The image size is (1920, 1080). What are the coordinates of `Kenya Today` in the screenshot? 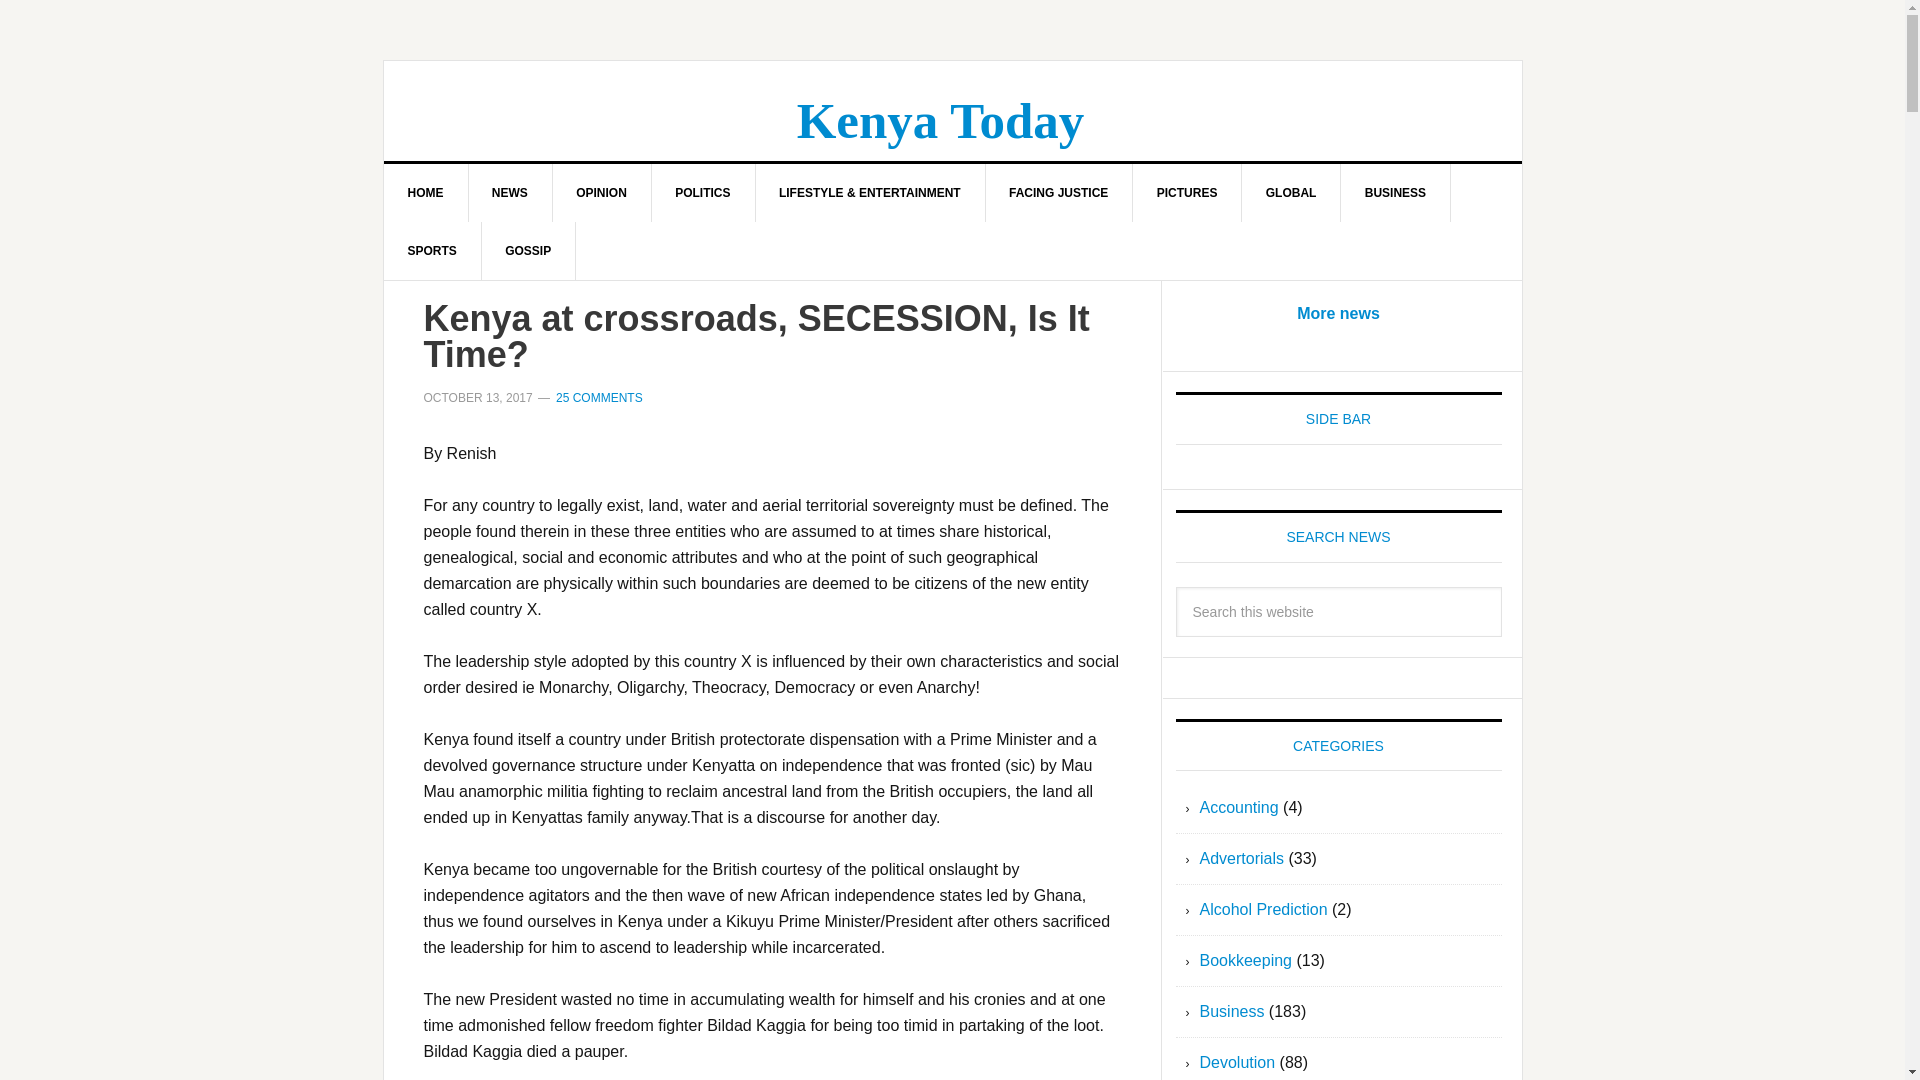 It's located at (940, 120).